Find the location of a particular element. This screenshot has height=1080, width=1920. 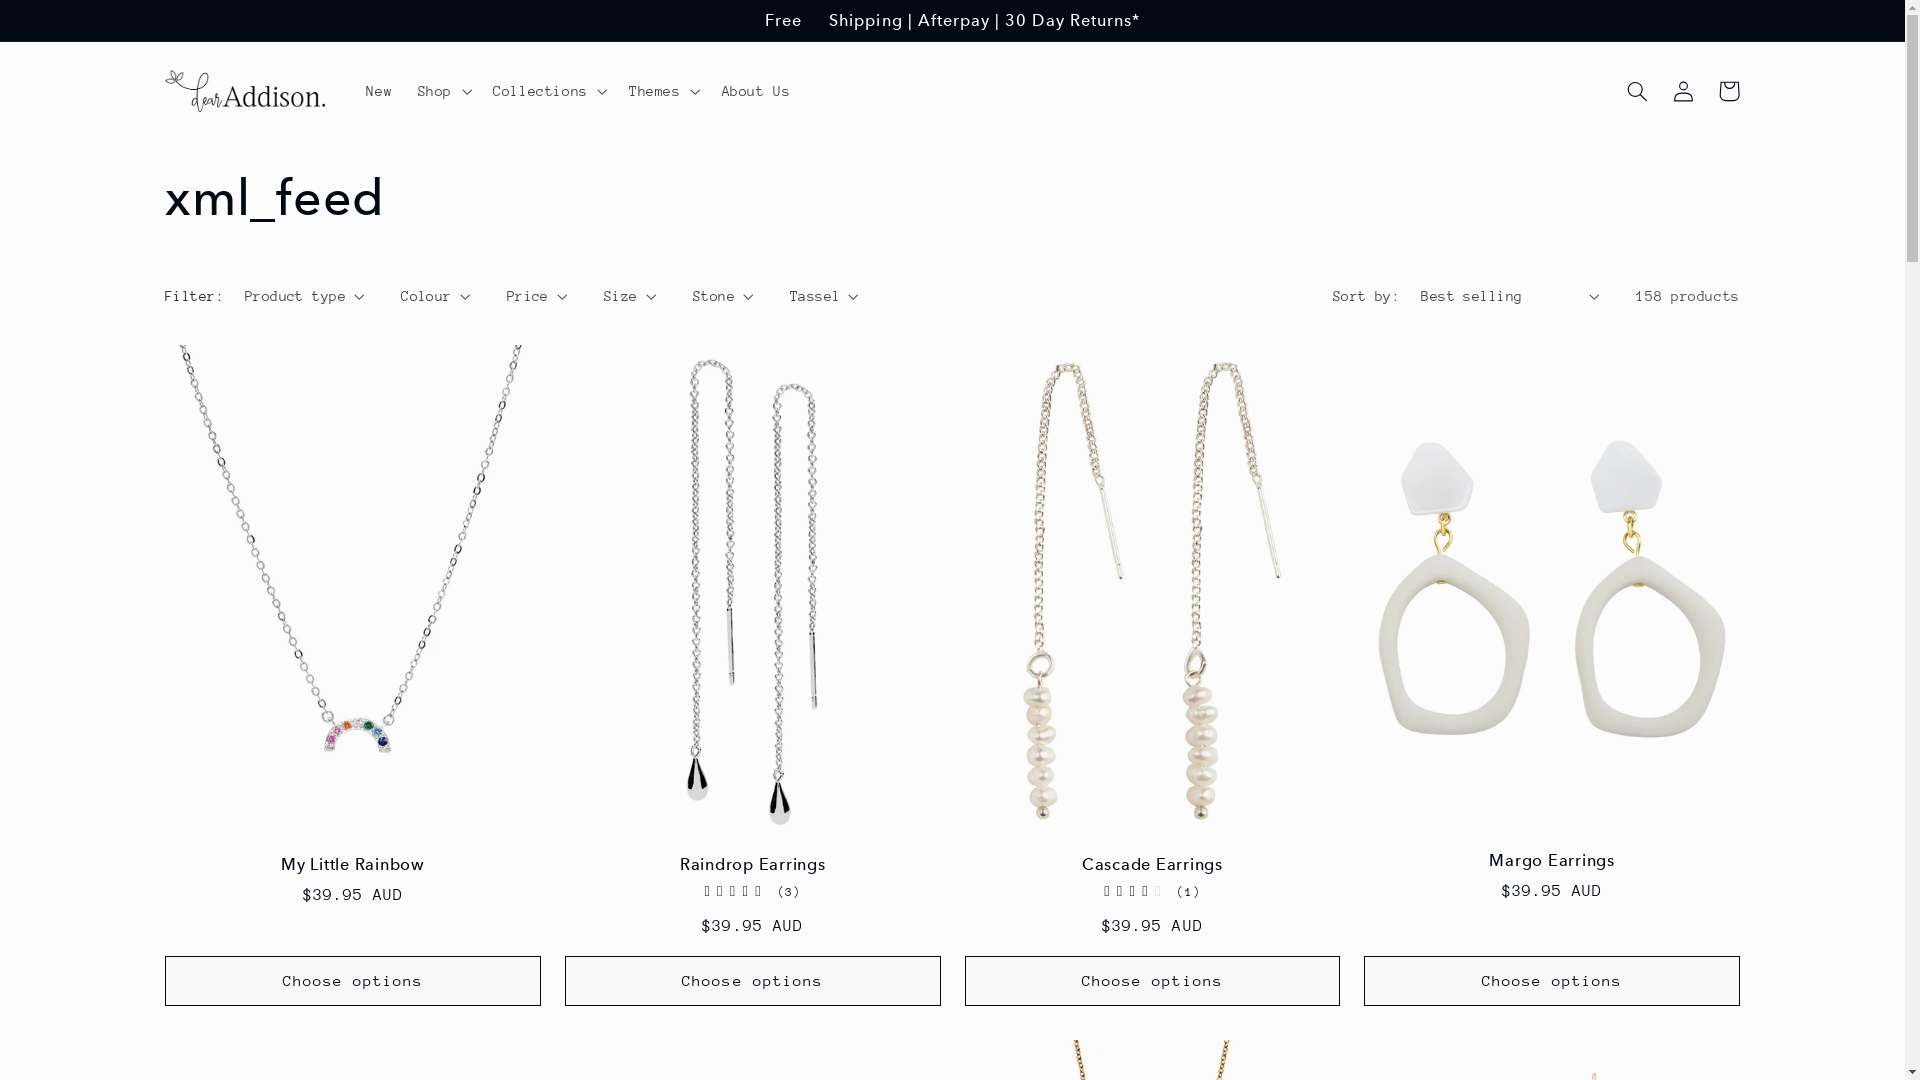

My Little Rainbow is located at coordinates (353, 865).